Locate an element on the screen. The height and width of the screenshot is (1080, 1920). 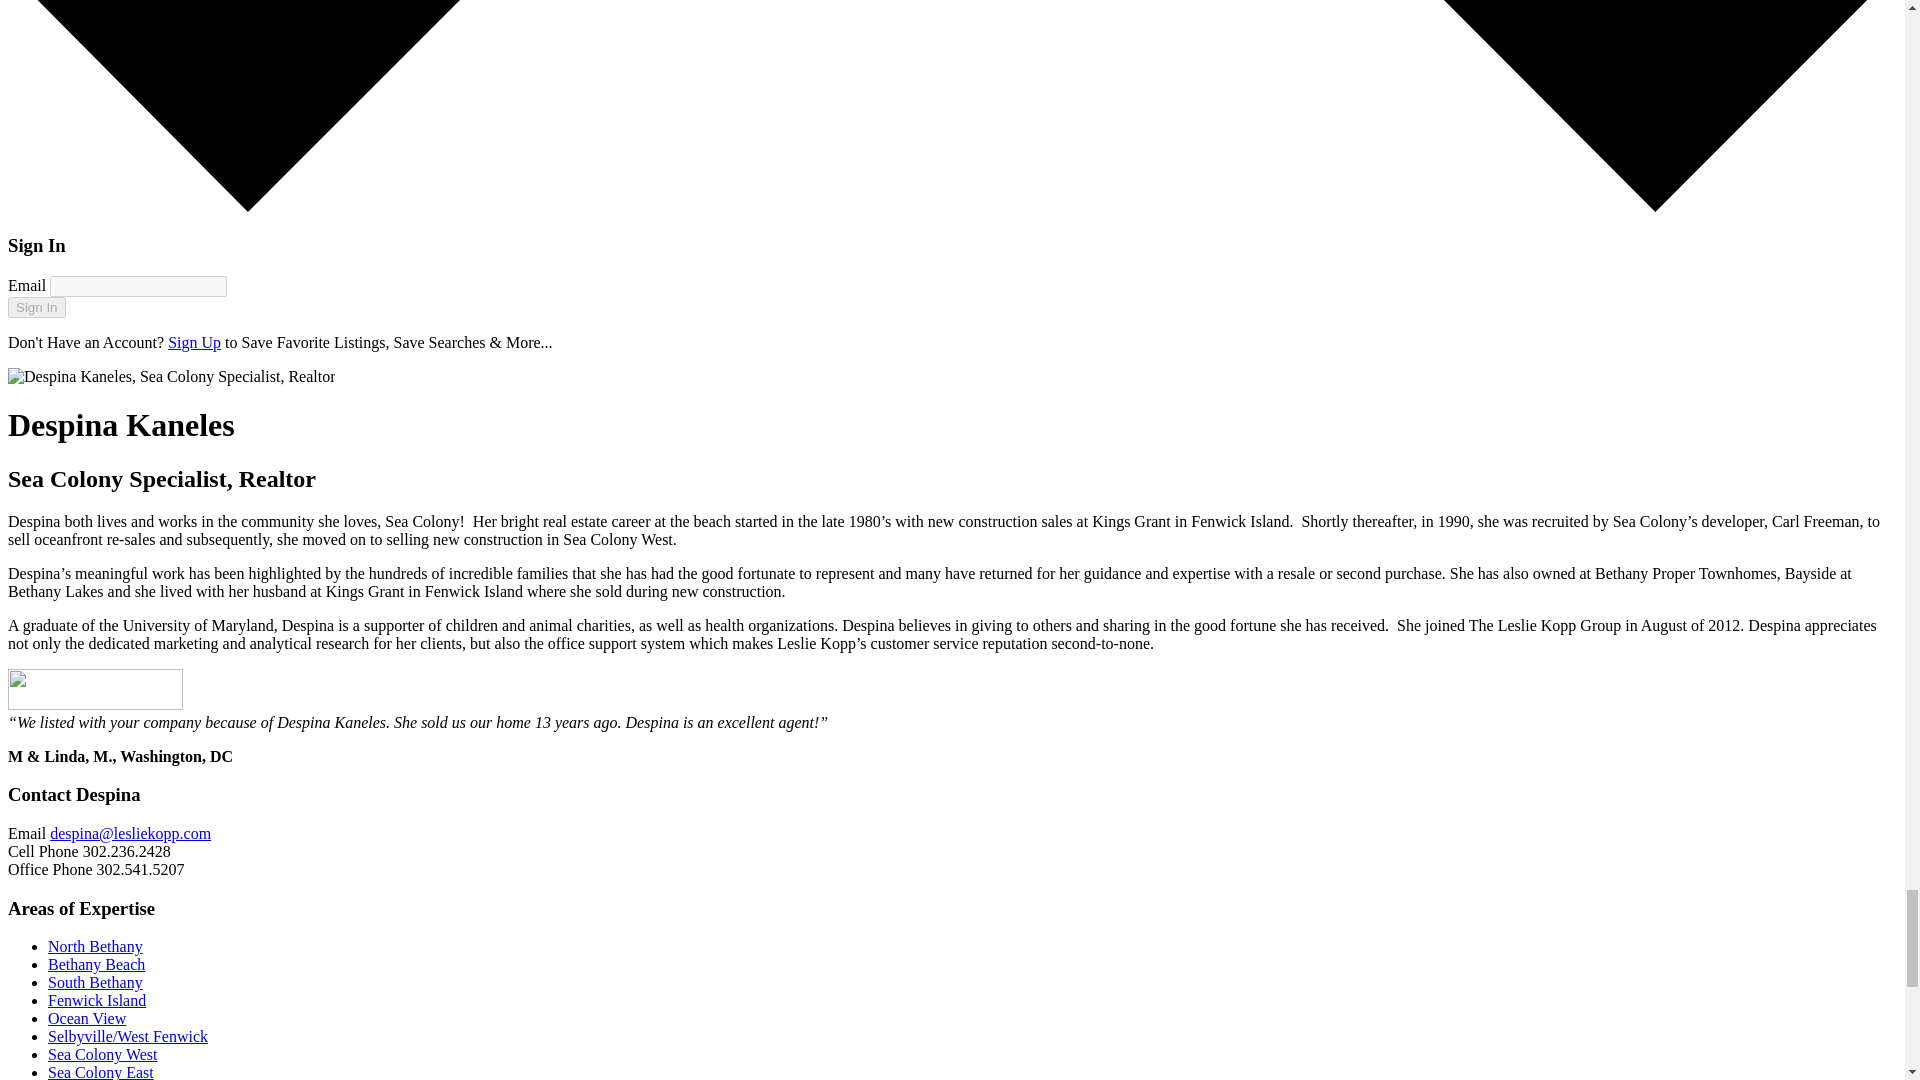
Sign Up is located at coordinates (194, 342).